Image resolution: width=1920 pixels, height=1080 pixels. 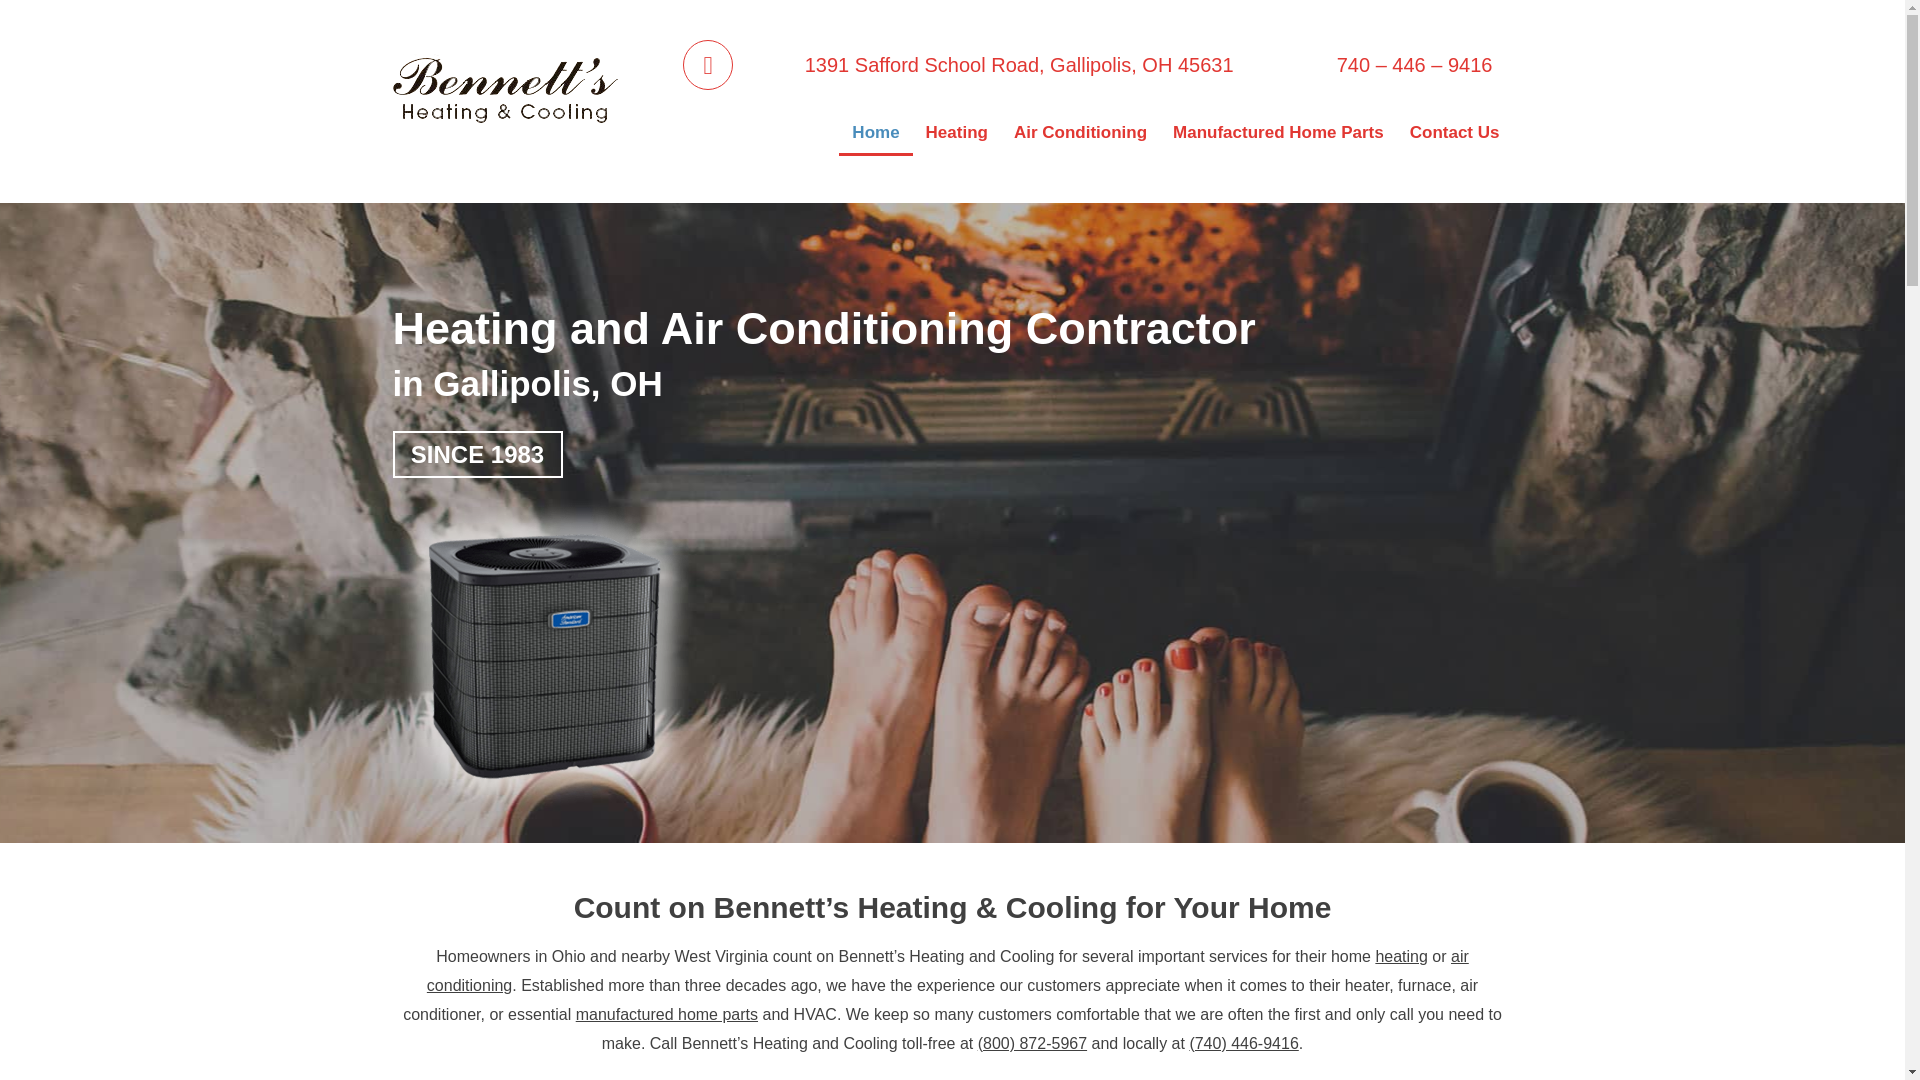 I want to click on heating, so click(x=1401, y=956).